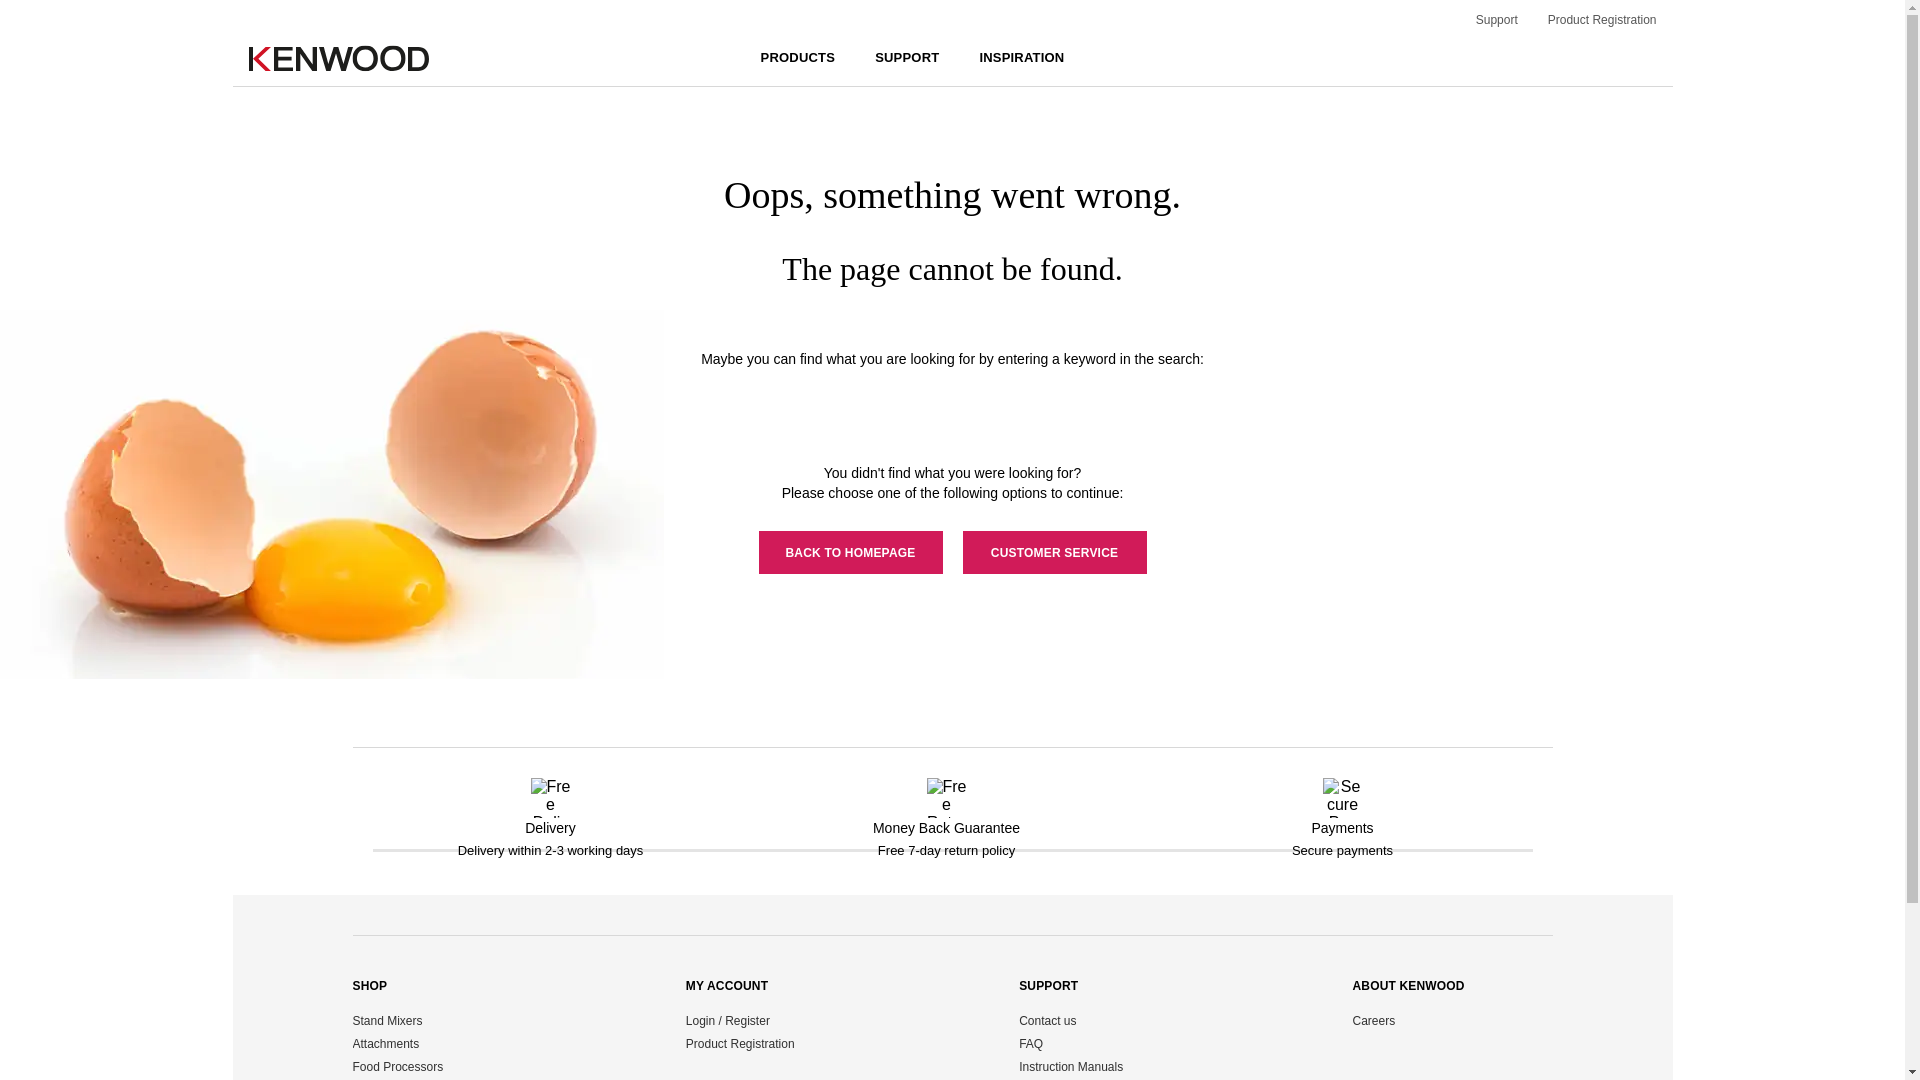 This screenshot has height=1080, width=1920. Describe the element at coordinates (1054, 552) in the screenshot. I see `Customer service` at that location.